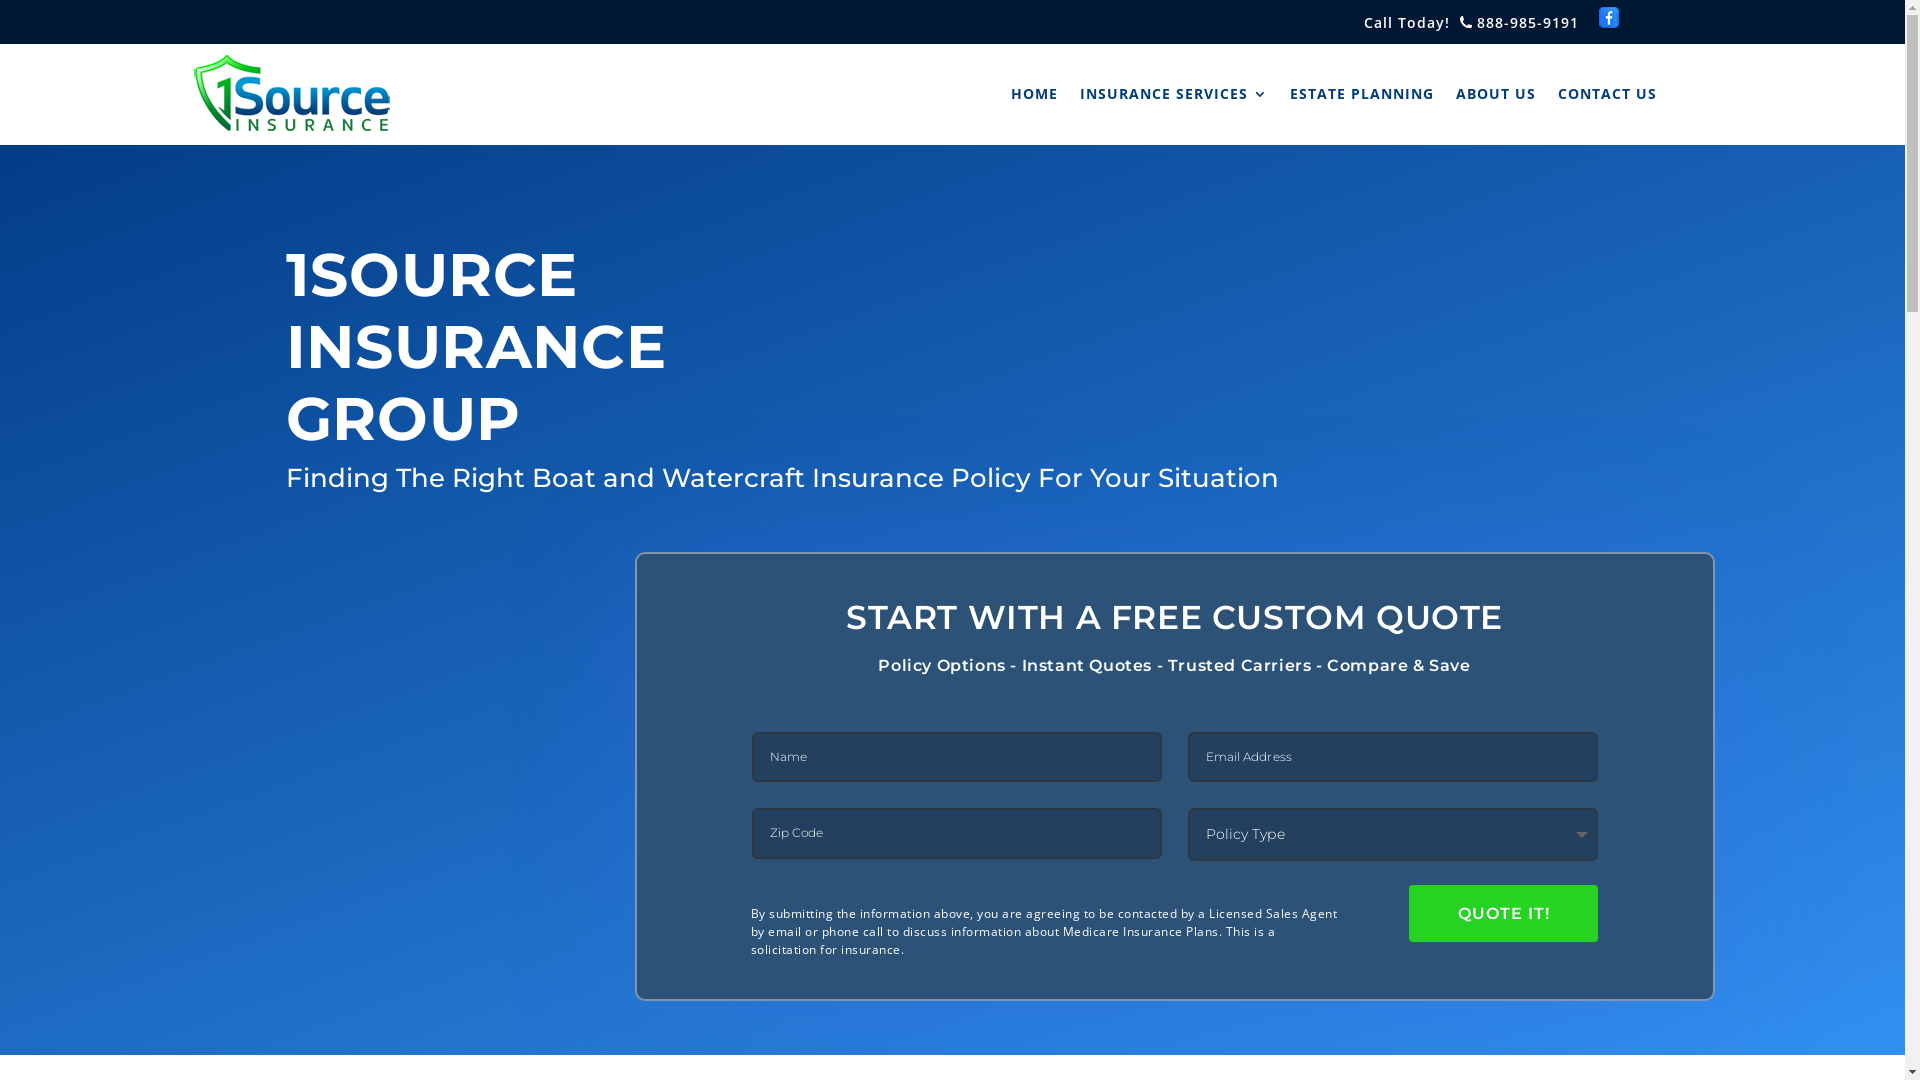 Image resolution: width=1920 pixels, height=1080 pixels. Describe the element at coordinates (957, 757) in the screenshot. I see `Only letters allowed.Minimum length: 7 characters. ` at that location.